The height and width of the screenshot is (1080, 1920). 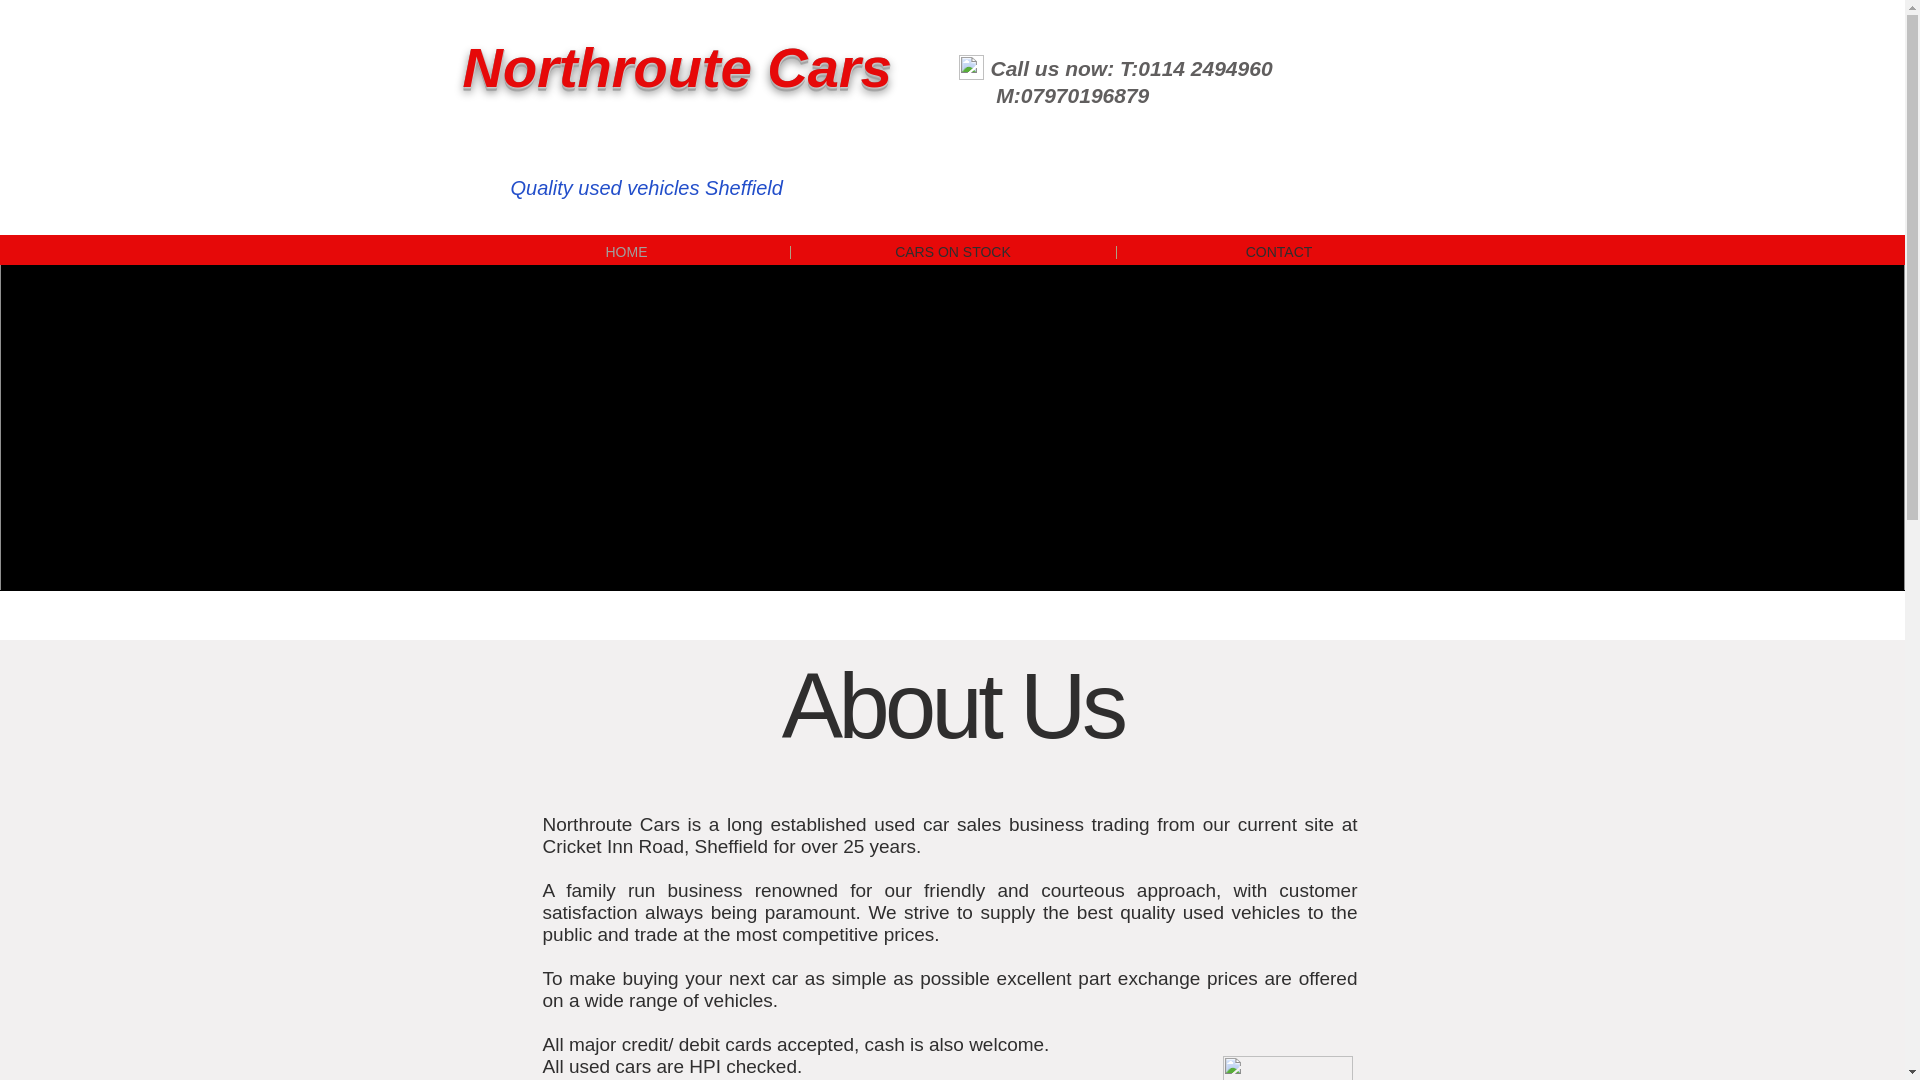 What do you see at coordinates (1278, 252) in the screenshot?
I see `CONTACT` at bounding box center [1278, 252].